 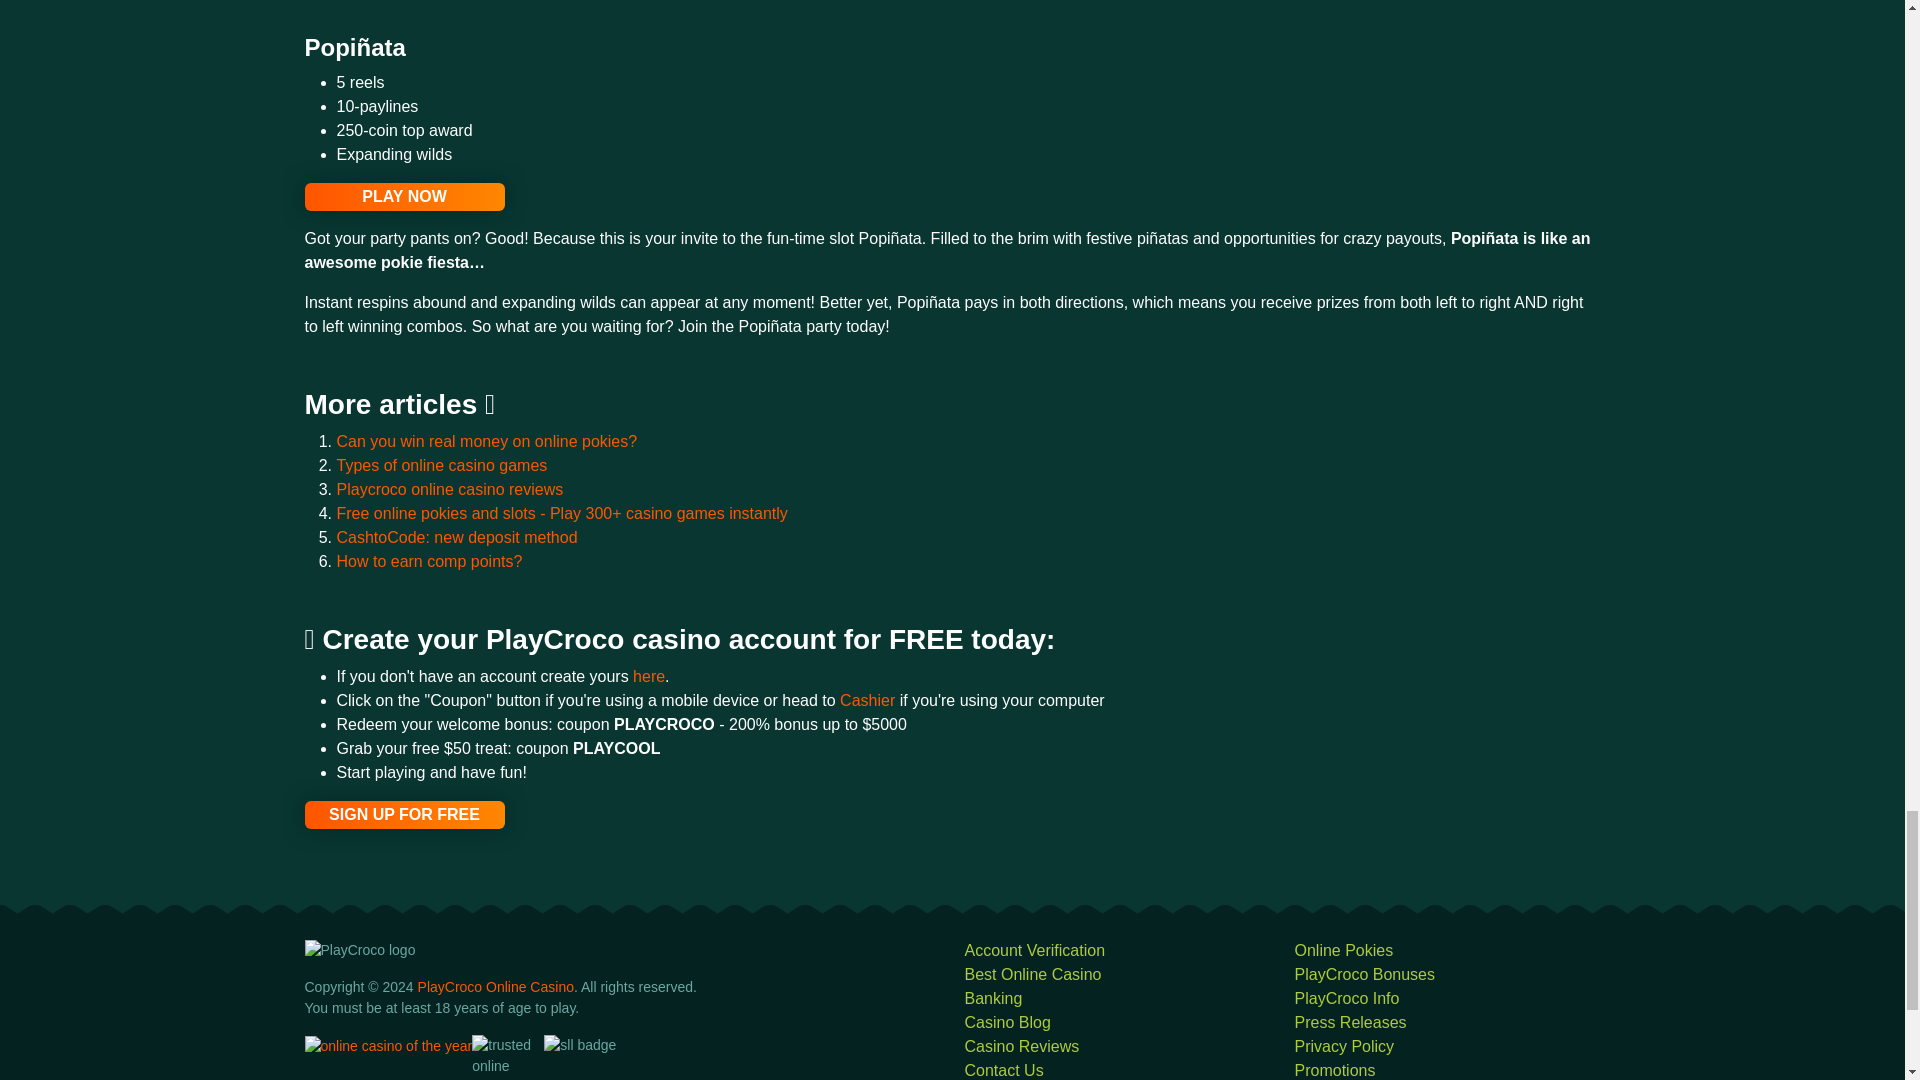 I want to click on create an account, so click(x=648, y=676).